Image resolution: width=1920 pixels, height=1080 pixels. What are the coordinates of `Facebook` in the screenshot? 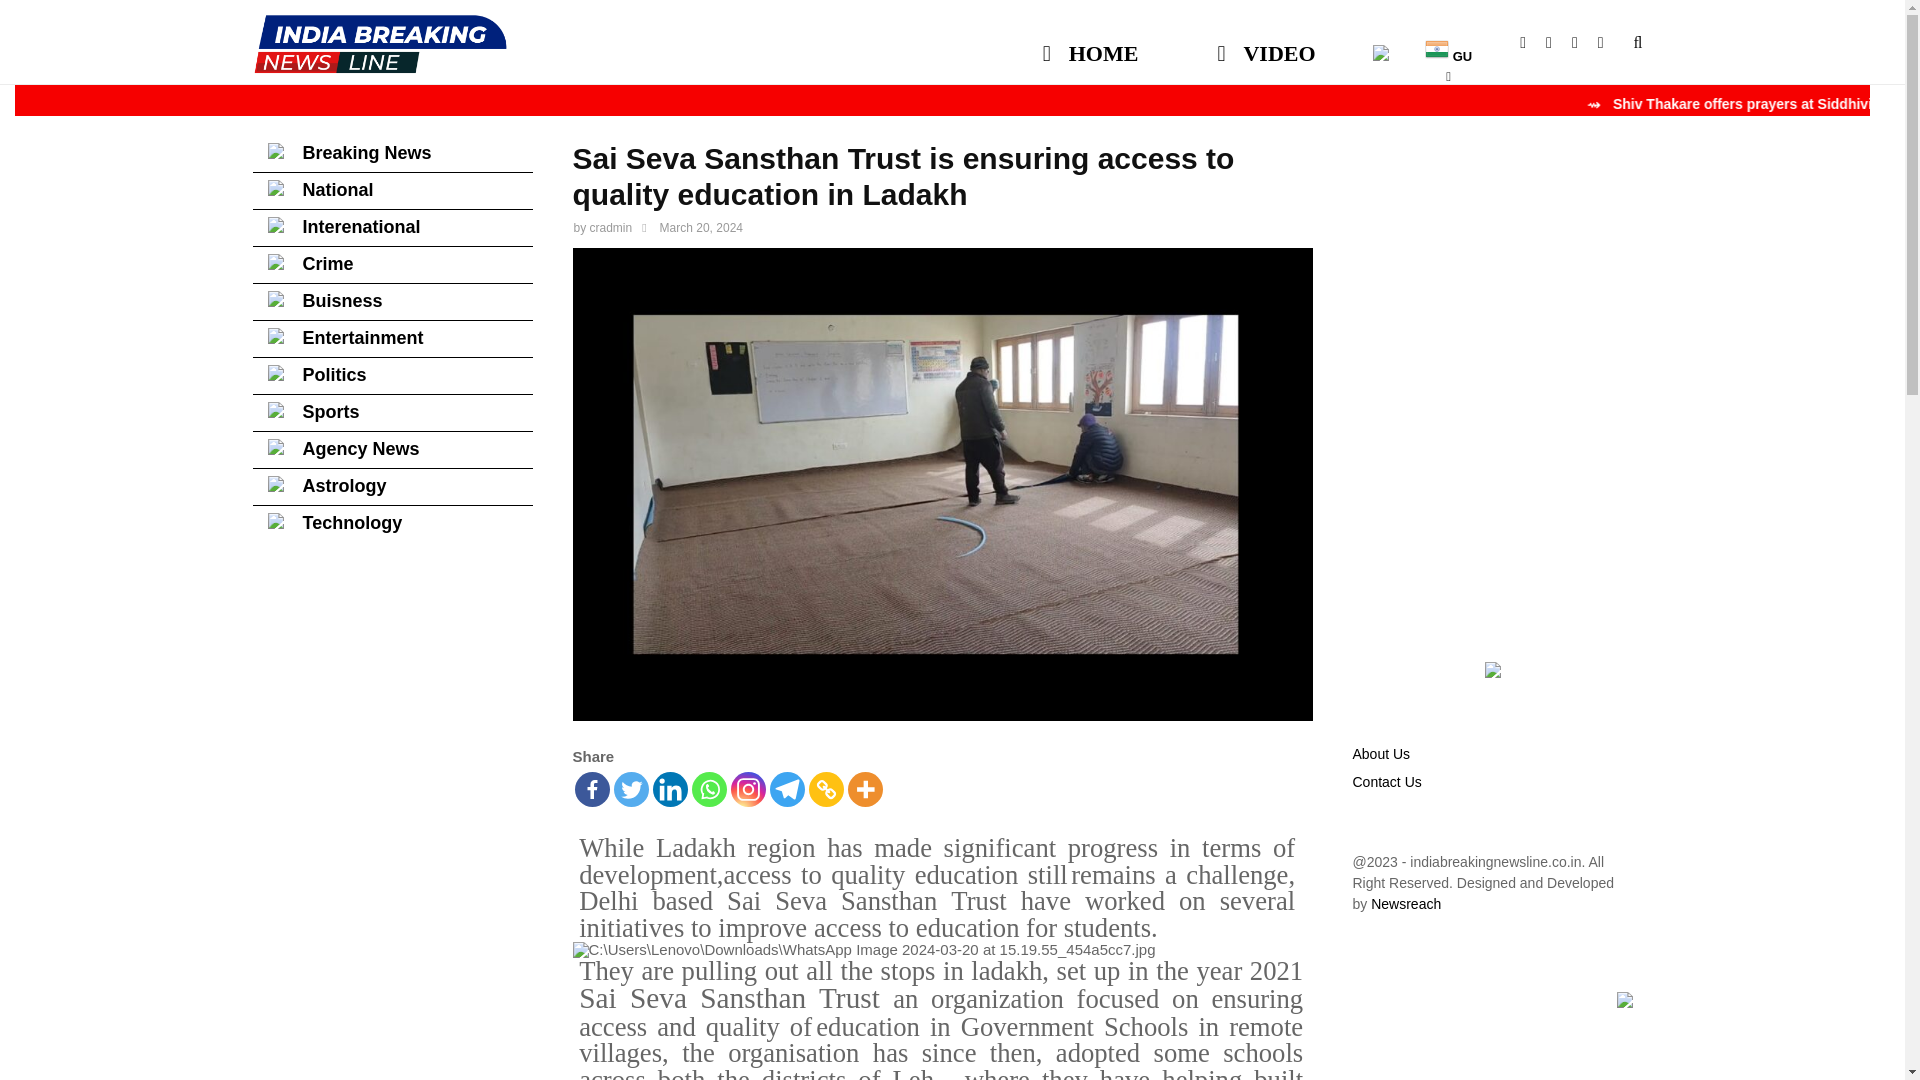 It's located at (591, 789).